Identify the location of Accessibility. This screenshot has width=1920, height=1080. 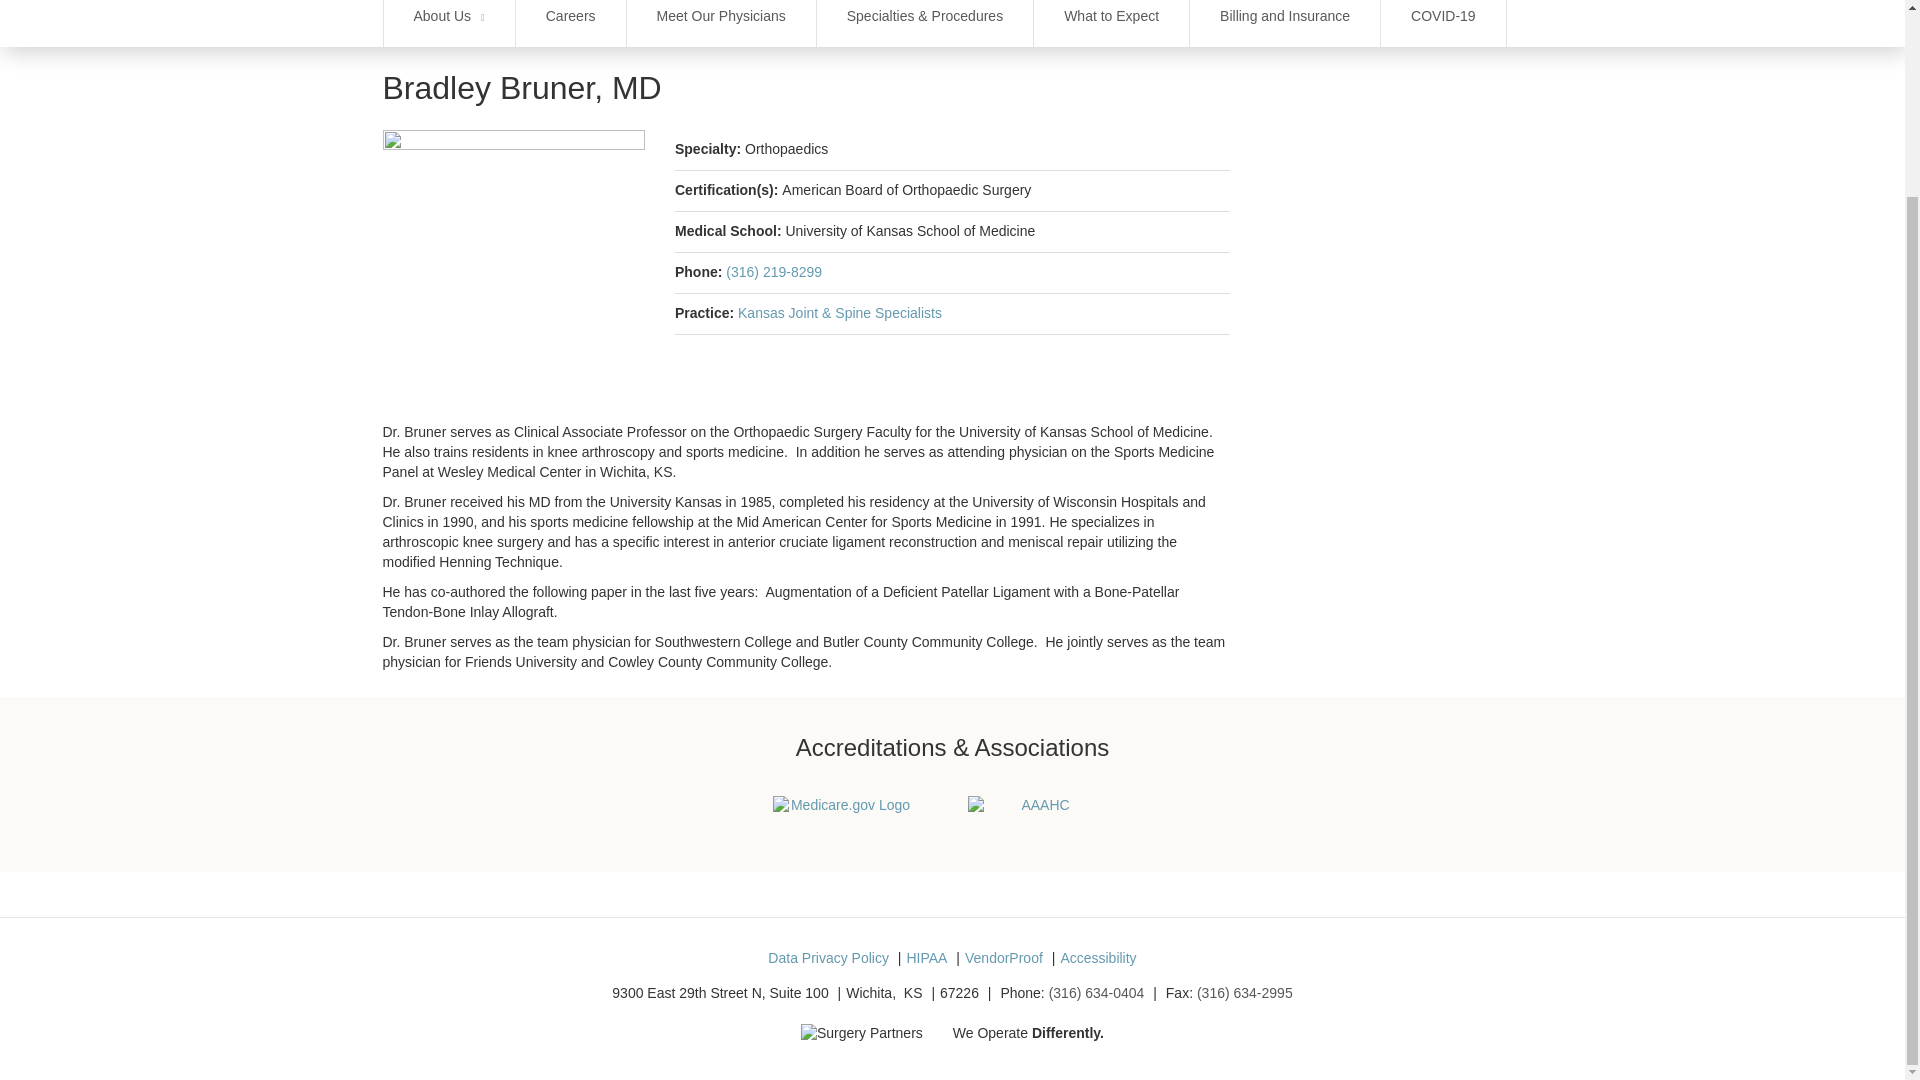
(1098, 958).